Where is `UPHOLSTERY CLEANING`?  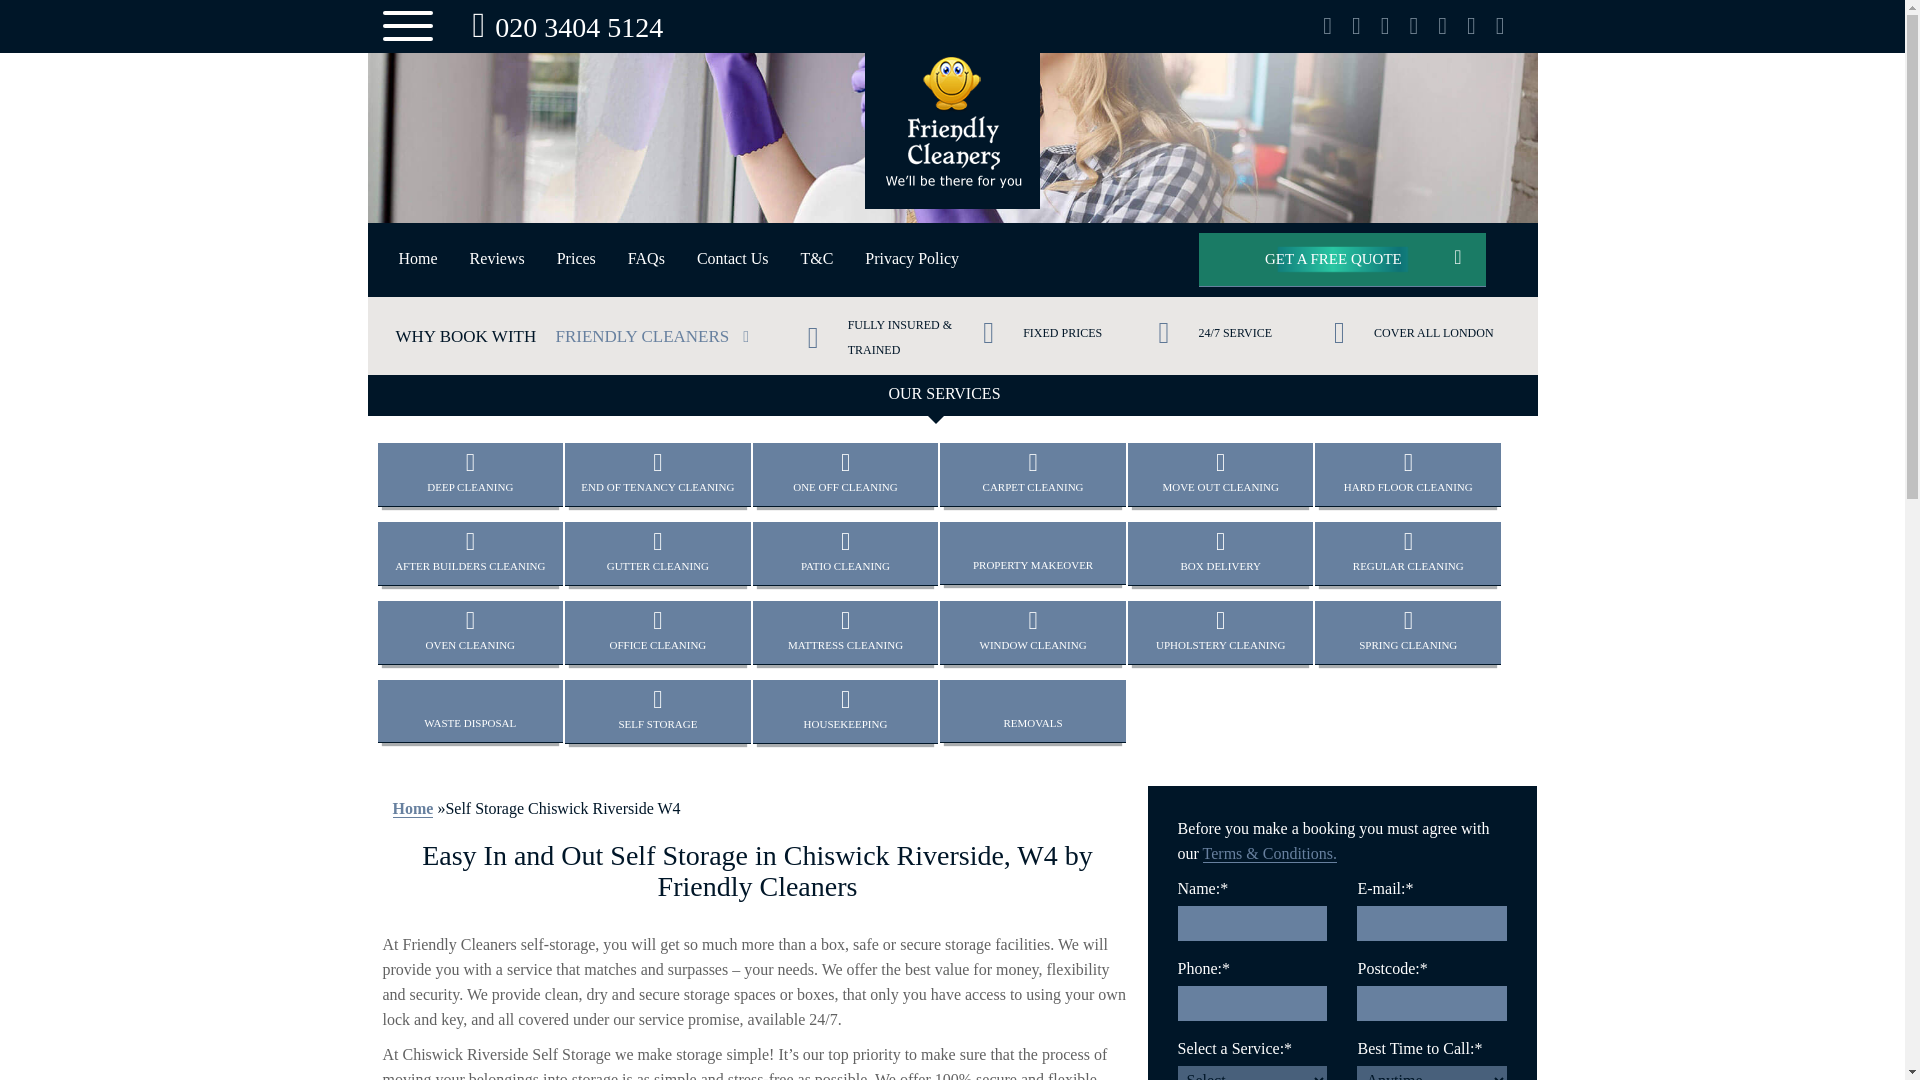
UPHOLSTERY CLEANING is located at coordinates (1032, 552).